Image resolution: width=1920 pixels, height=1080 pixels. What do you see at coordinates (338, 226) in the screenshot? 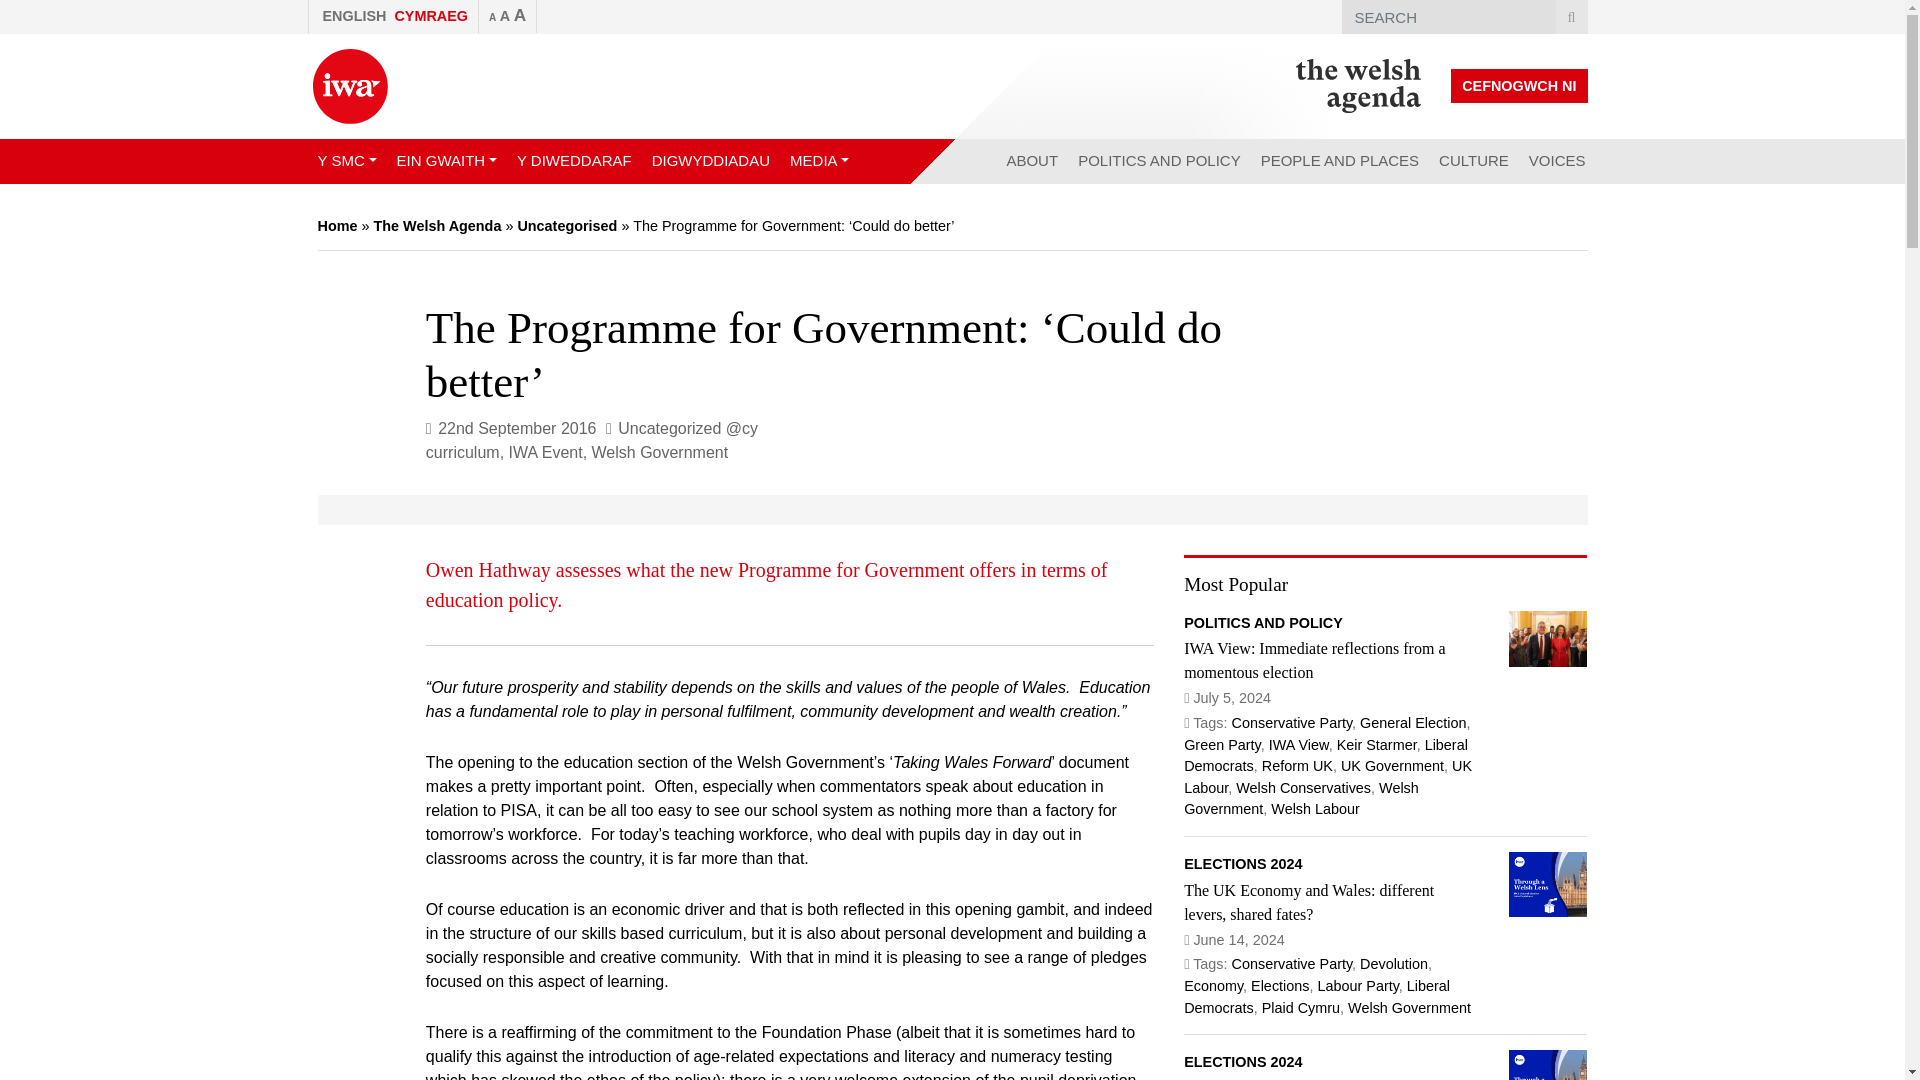
I see `Home` at bounding box center [338, 226].